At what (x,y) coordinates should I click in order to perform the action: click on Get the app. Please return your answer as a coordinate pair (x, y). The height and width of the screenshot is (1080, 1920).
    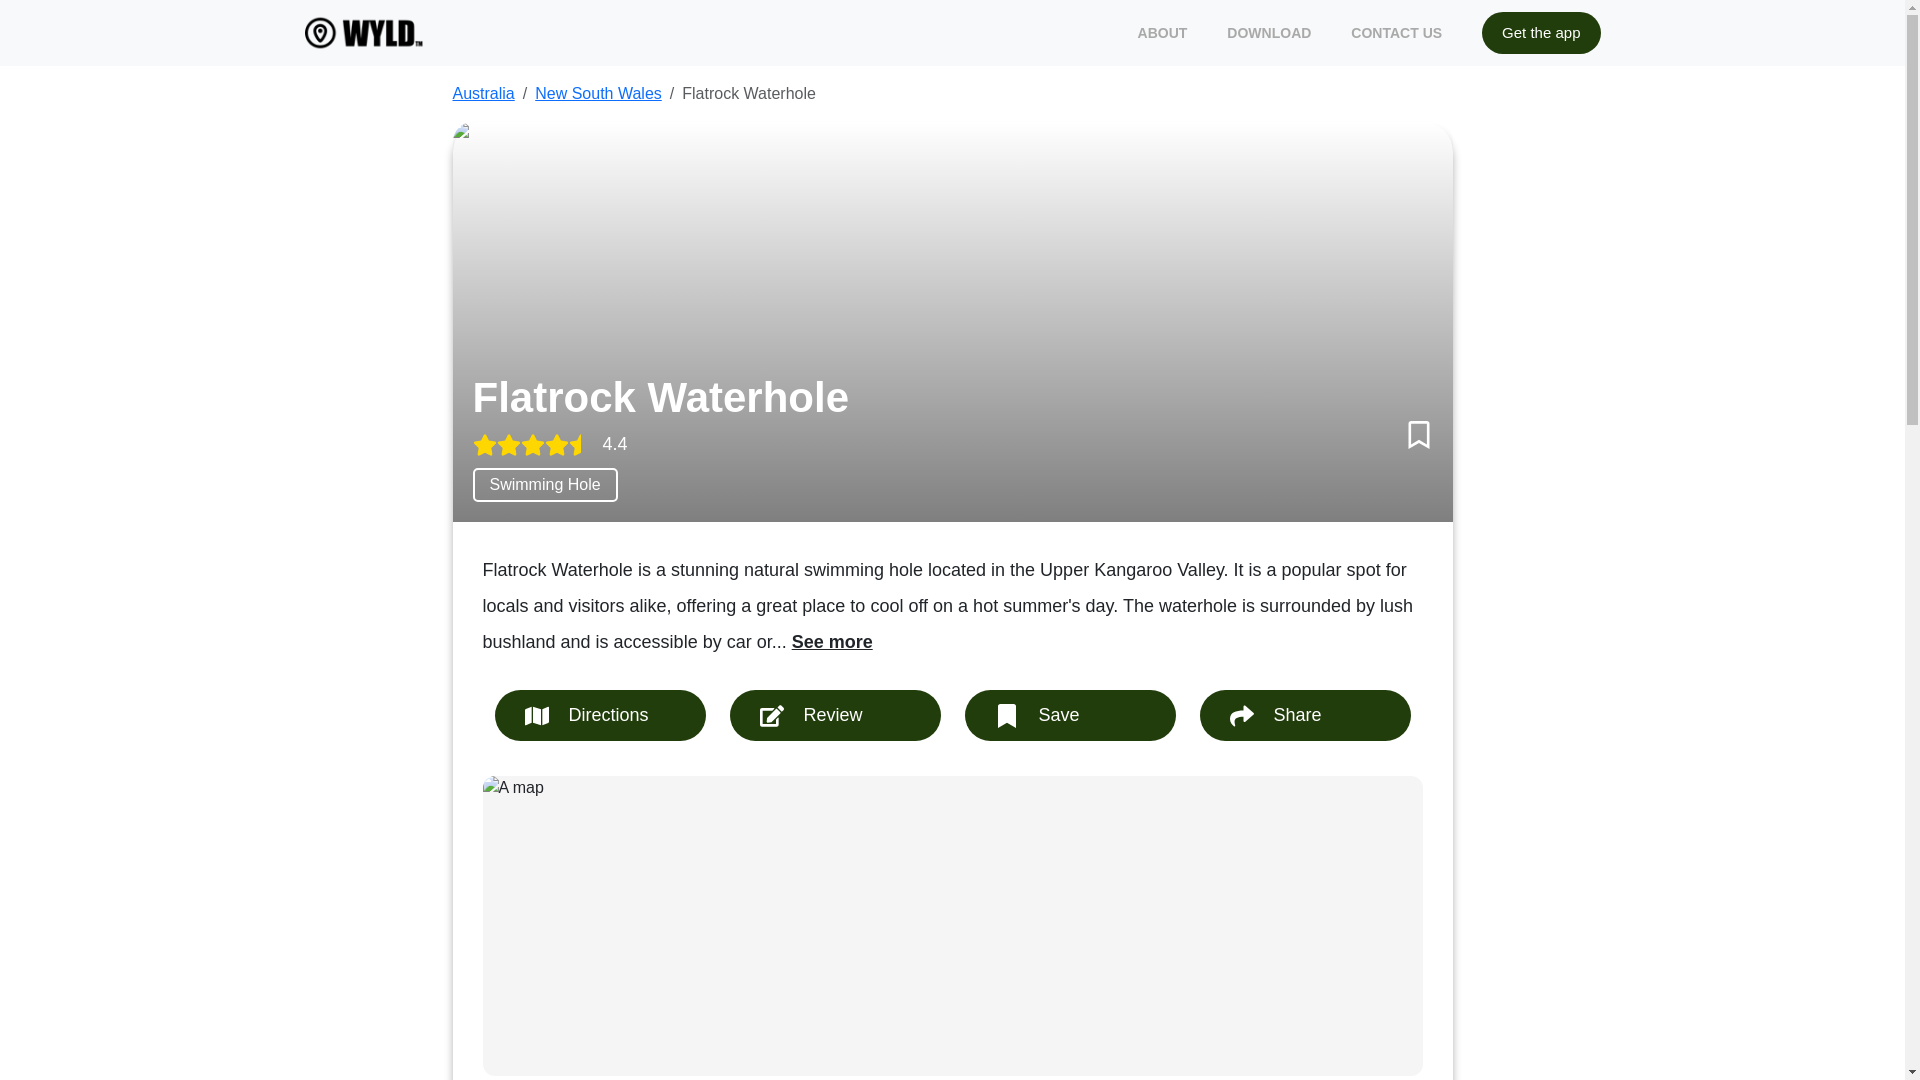
    Looking at the image, I should click on (1540, 33).